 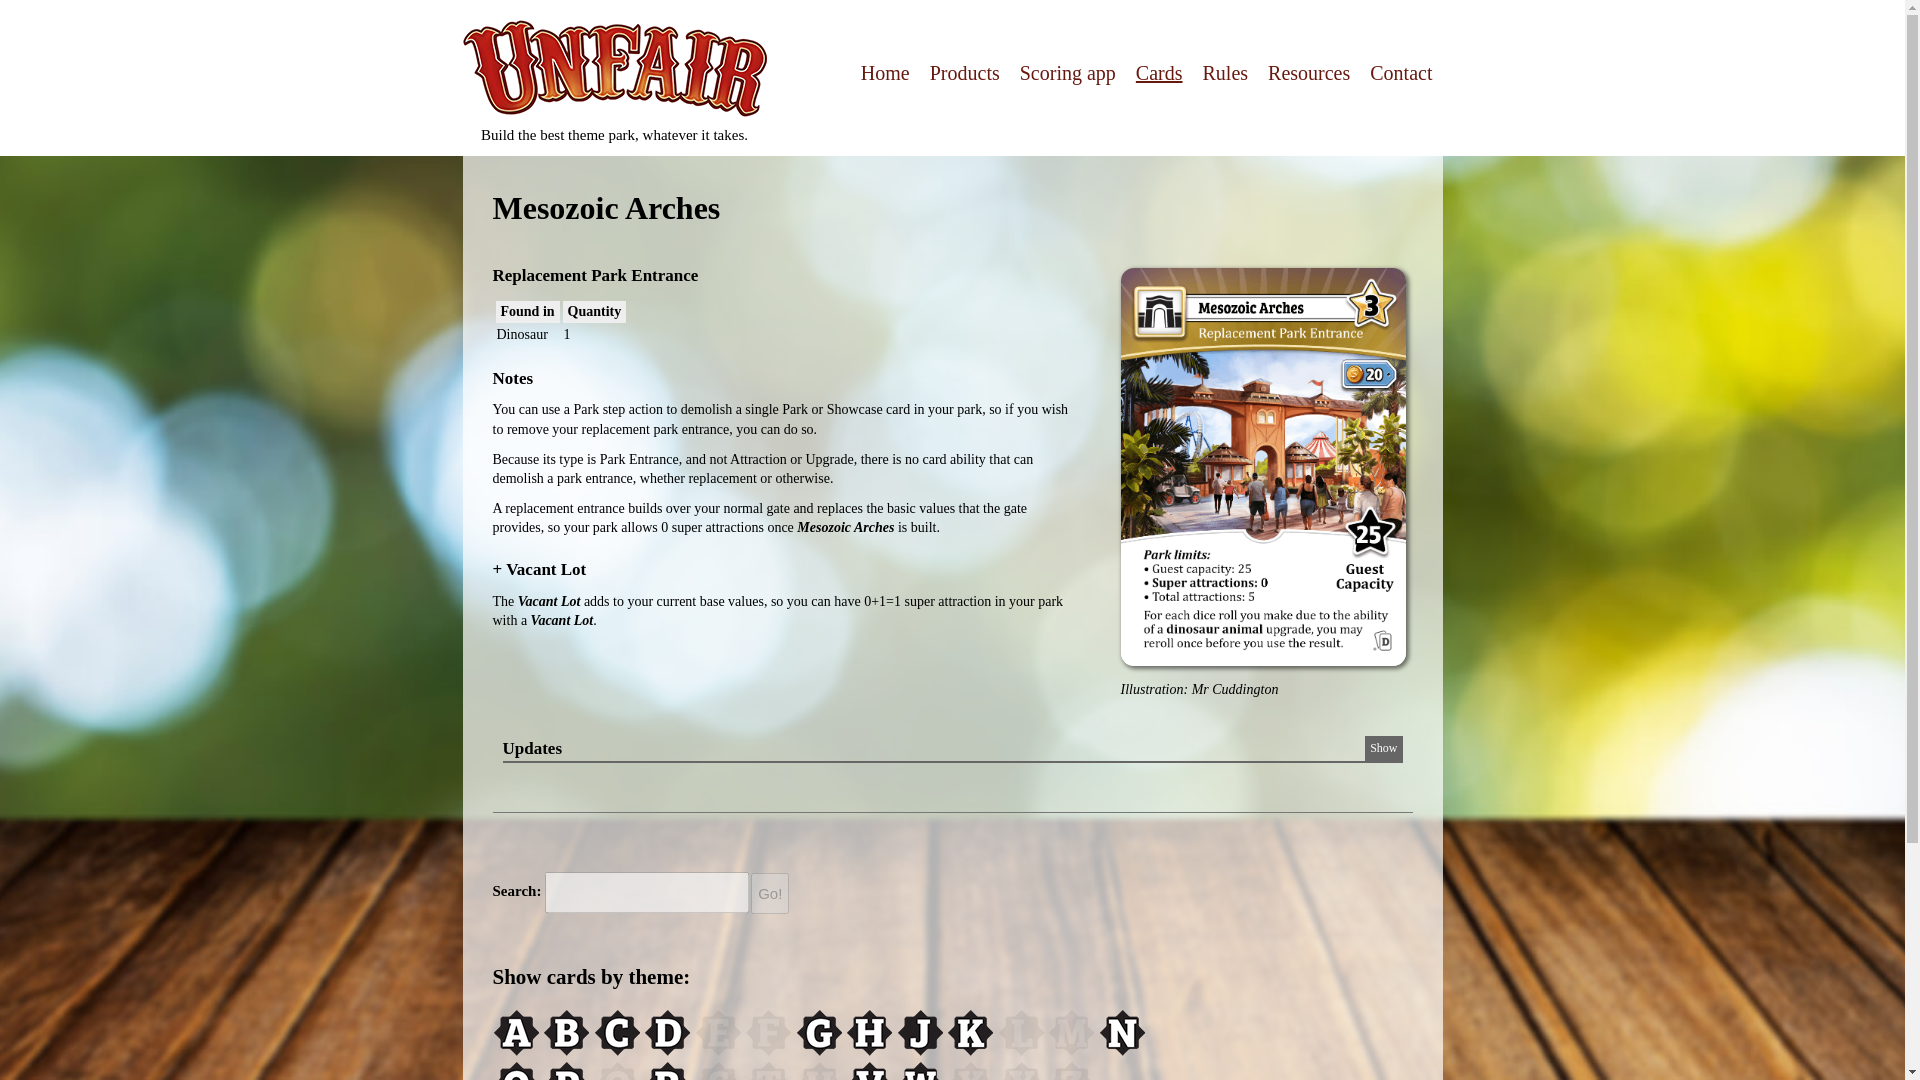 I want to click on Home, so click(x=885, y=72).